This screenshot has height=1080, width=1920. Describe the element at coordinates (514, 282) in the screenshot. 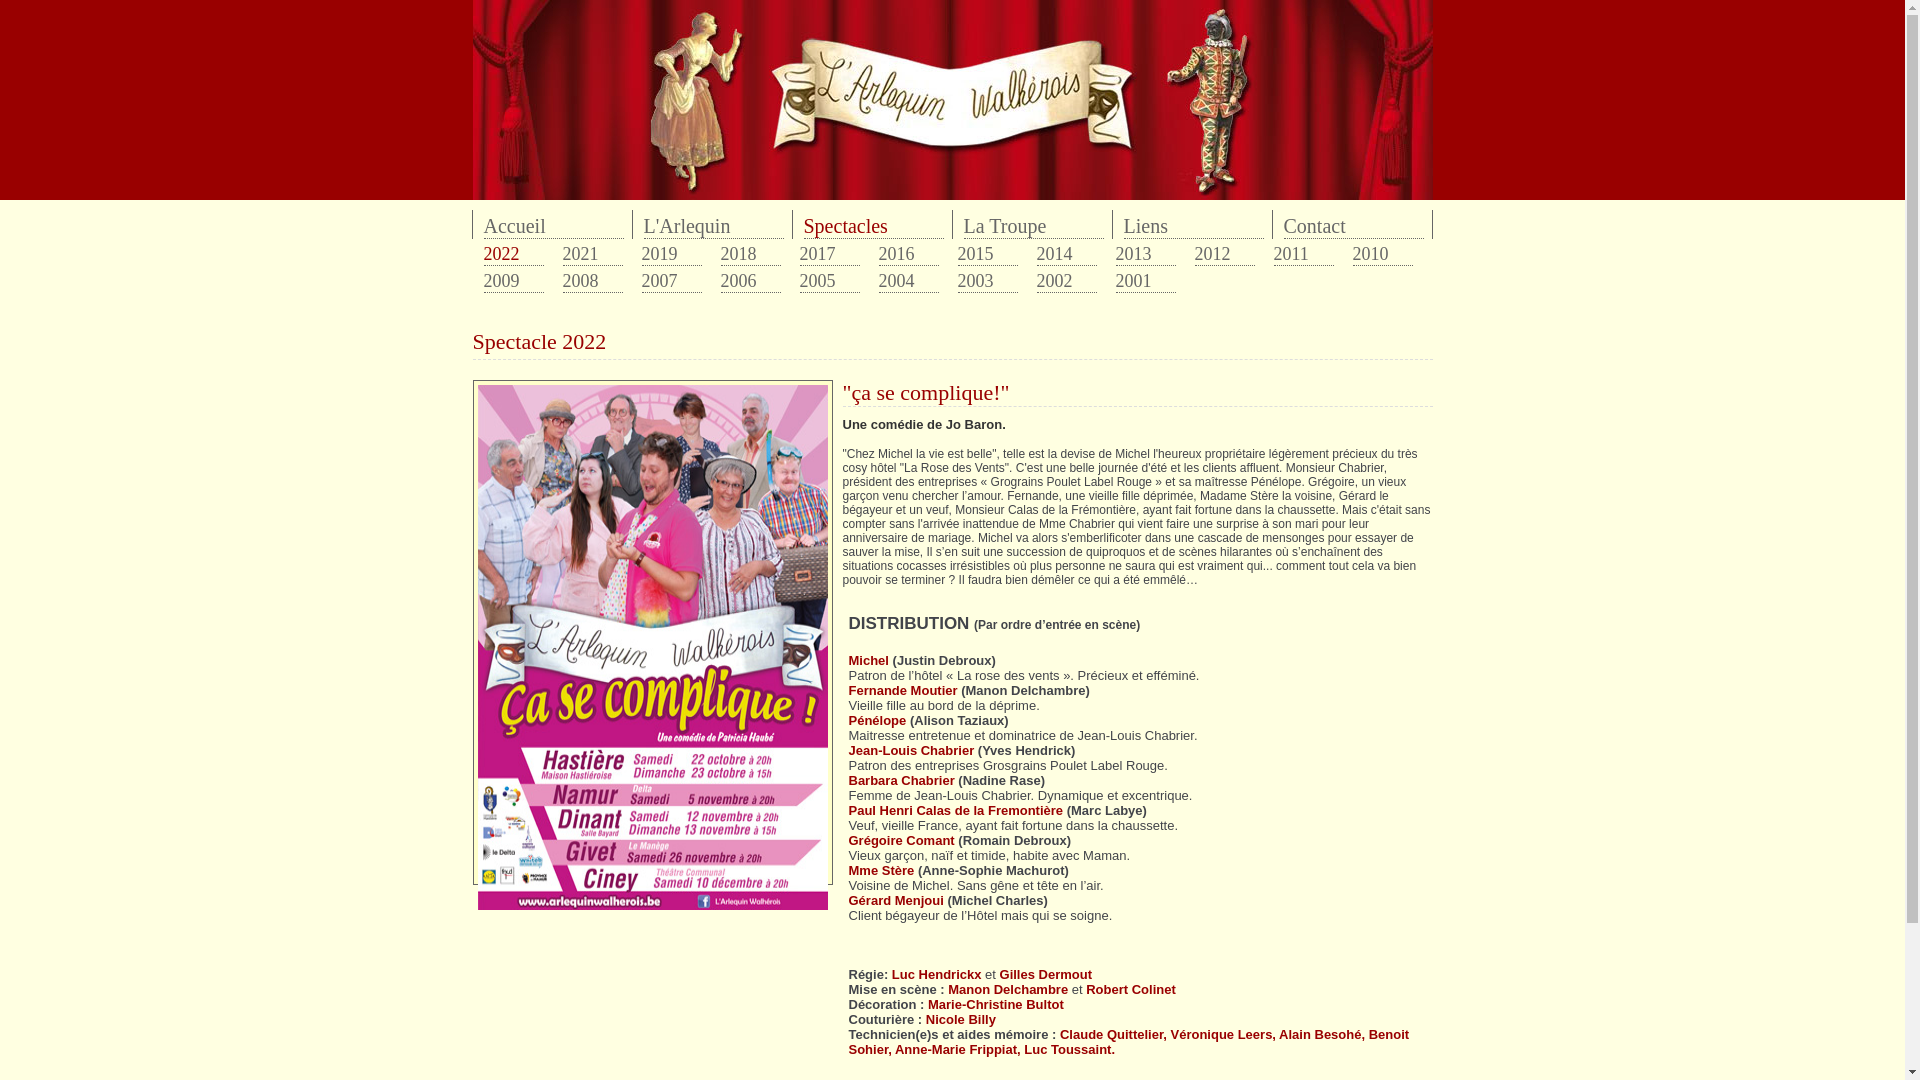

I see `2009` at that location.